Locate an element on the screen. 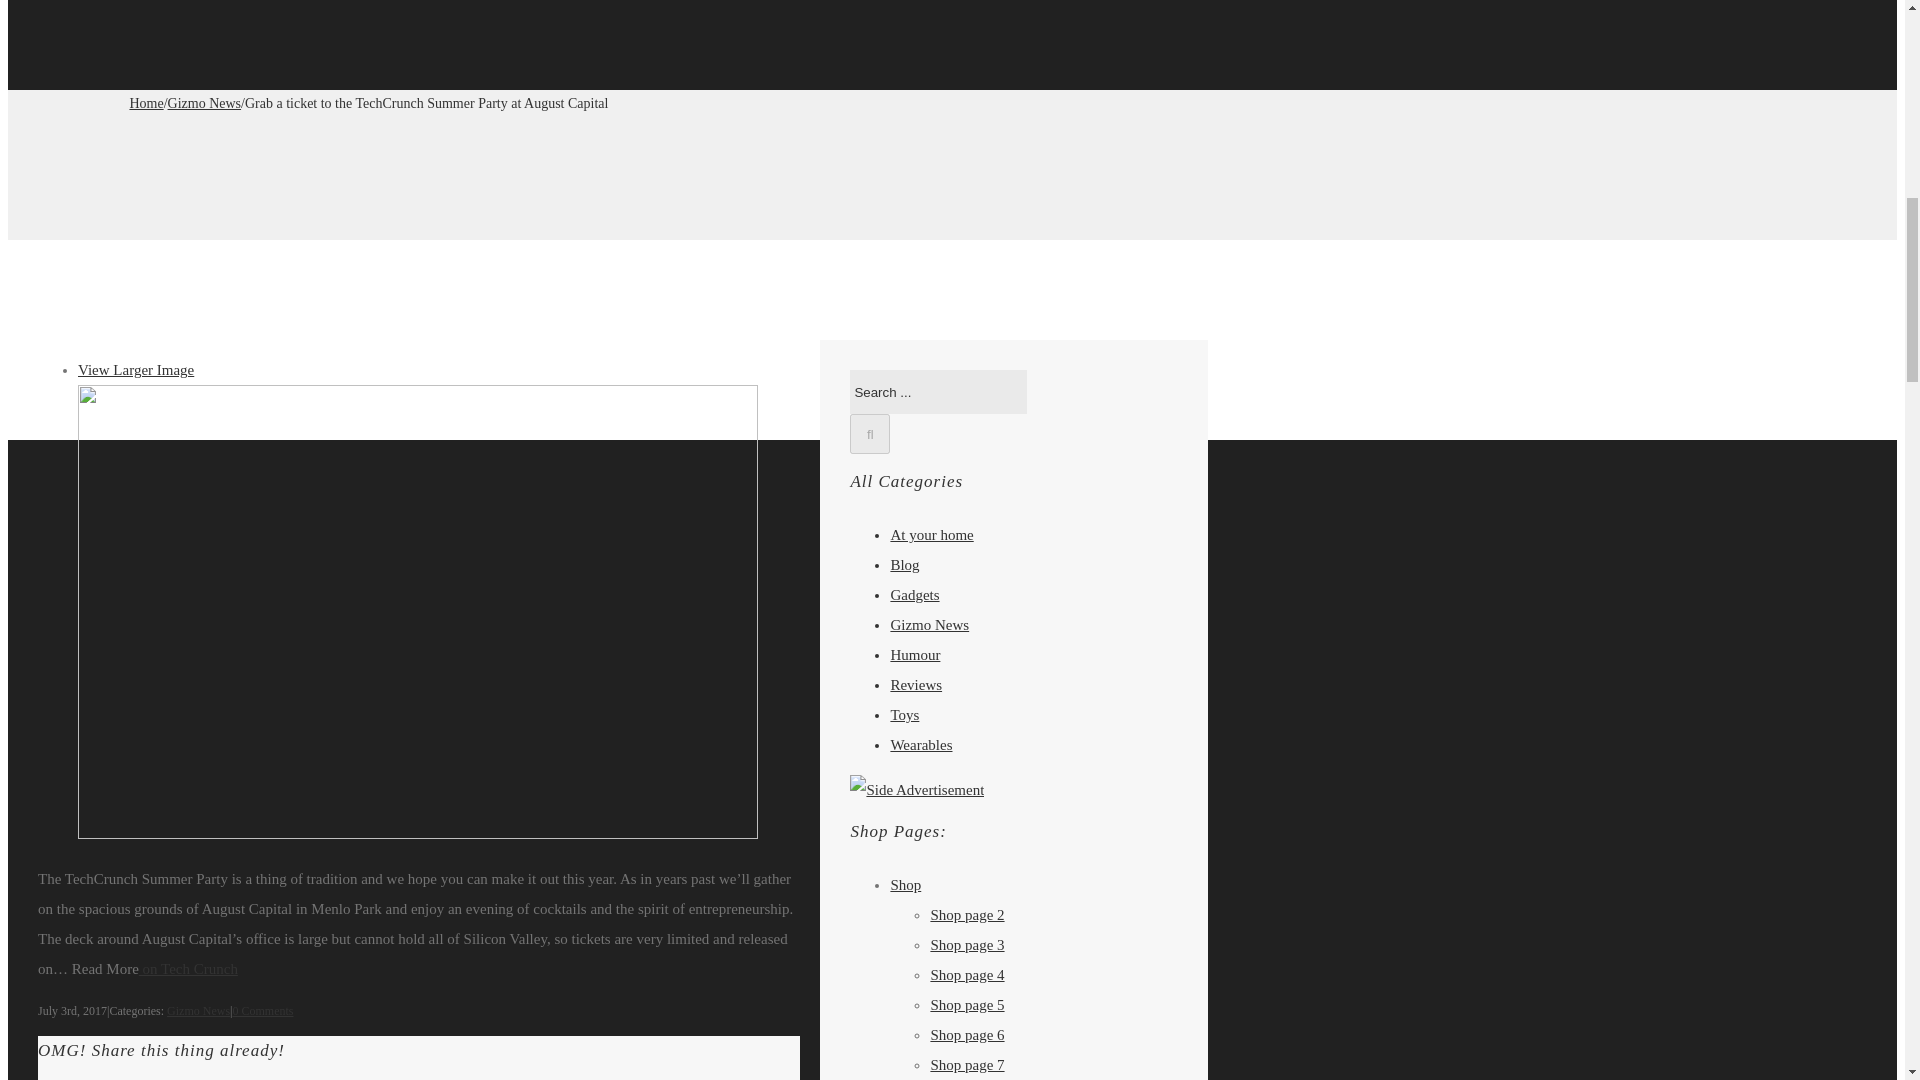  Home is located at coordinates (146, 104).